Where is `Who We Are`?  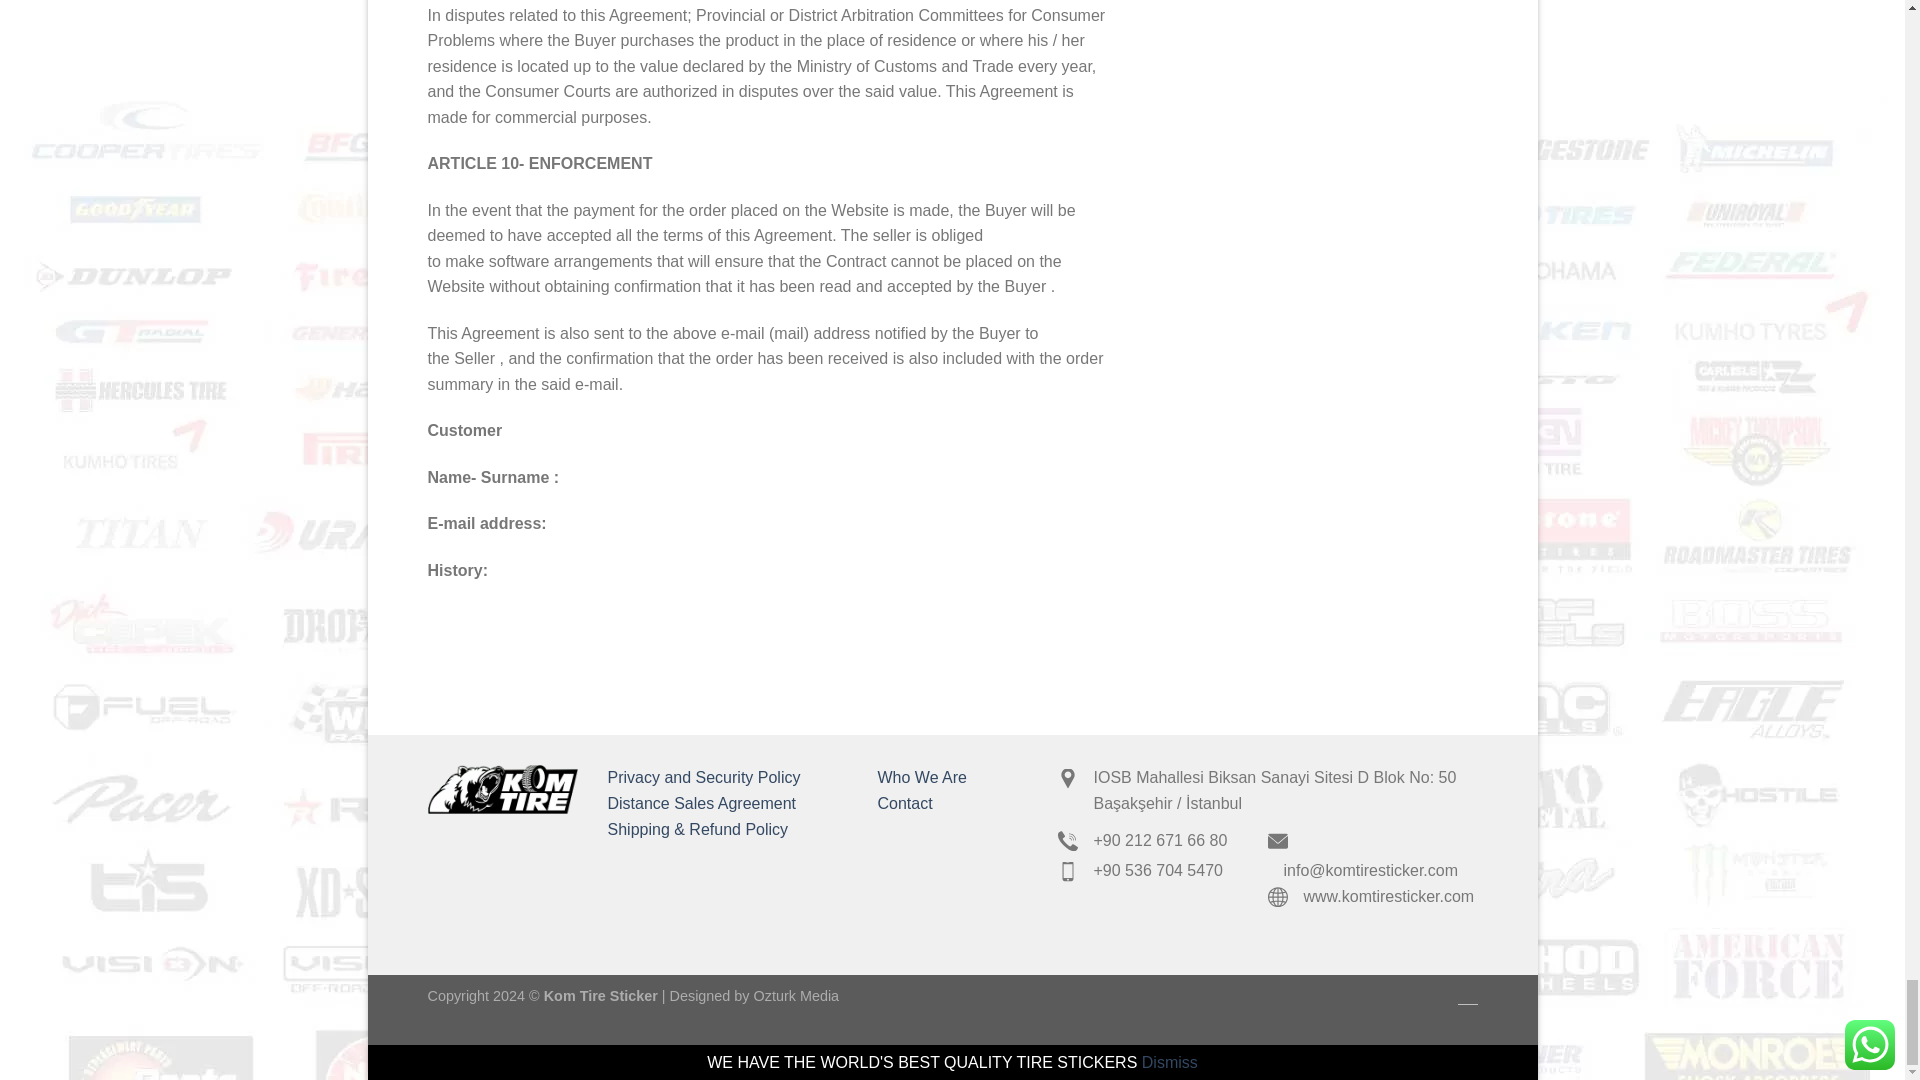
Who We Are is located at coordinates (922, 777).